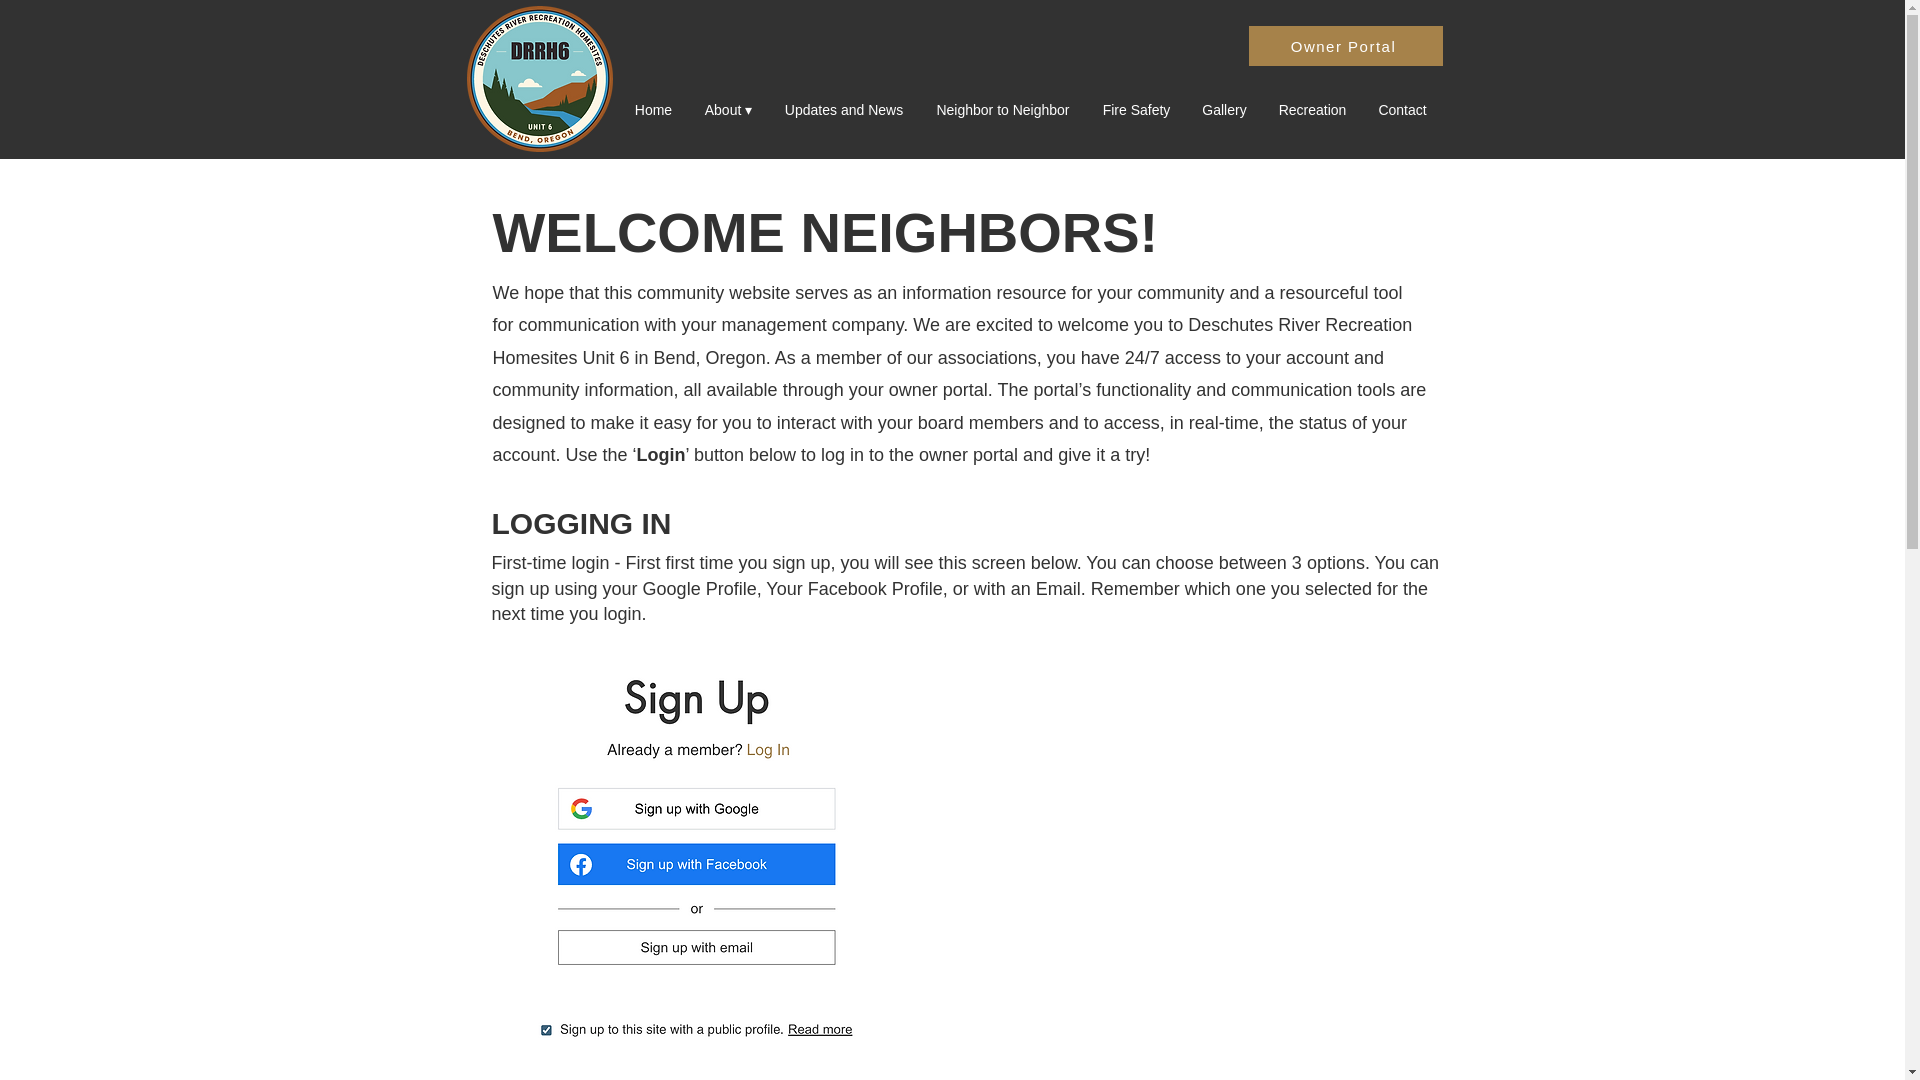 Image resolution: width=1920 pixels, height=1080 pixels. Describe the element at coordinates (844, 110) in the screenshot. I see `Updates and News` at that location.